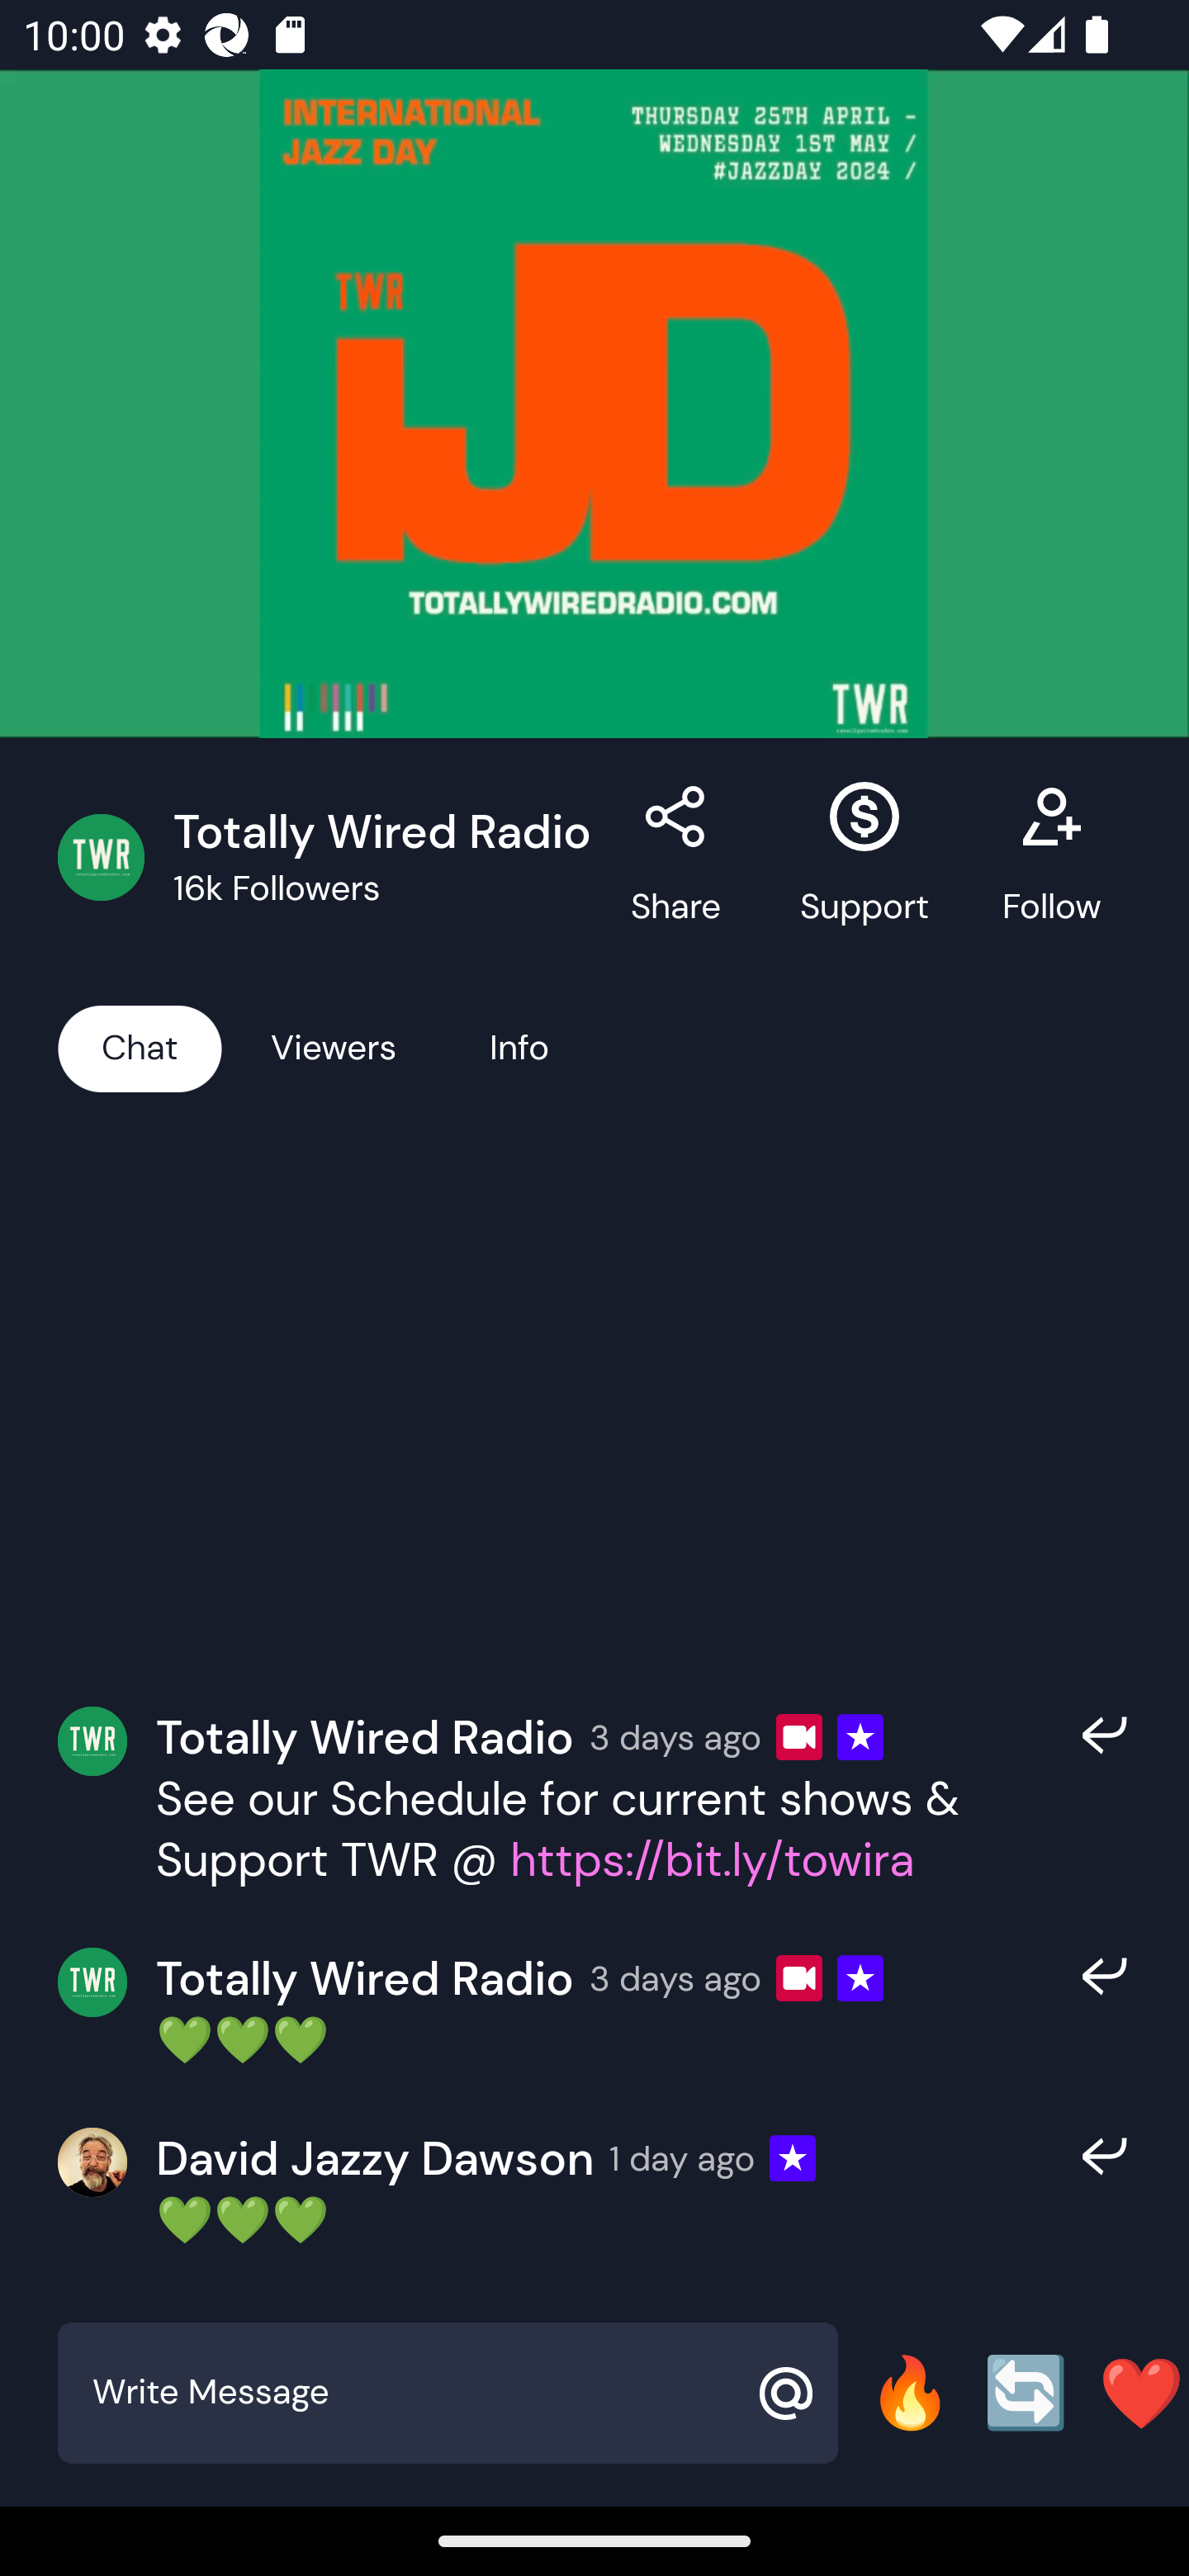 The height and width of the screenshot is (2576, 1189). Describe the element at coordinates (140, 1047) in the screenshot. I see `Chat` at that location.